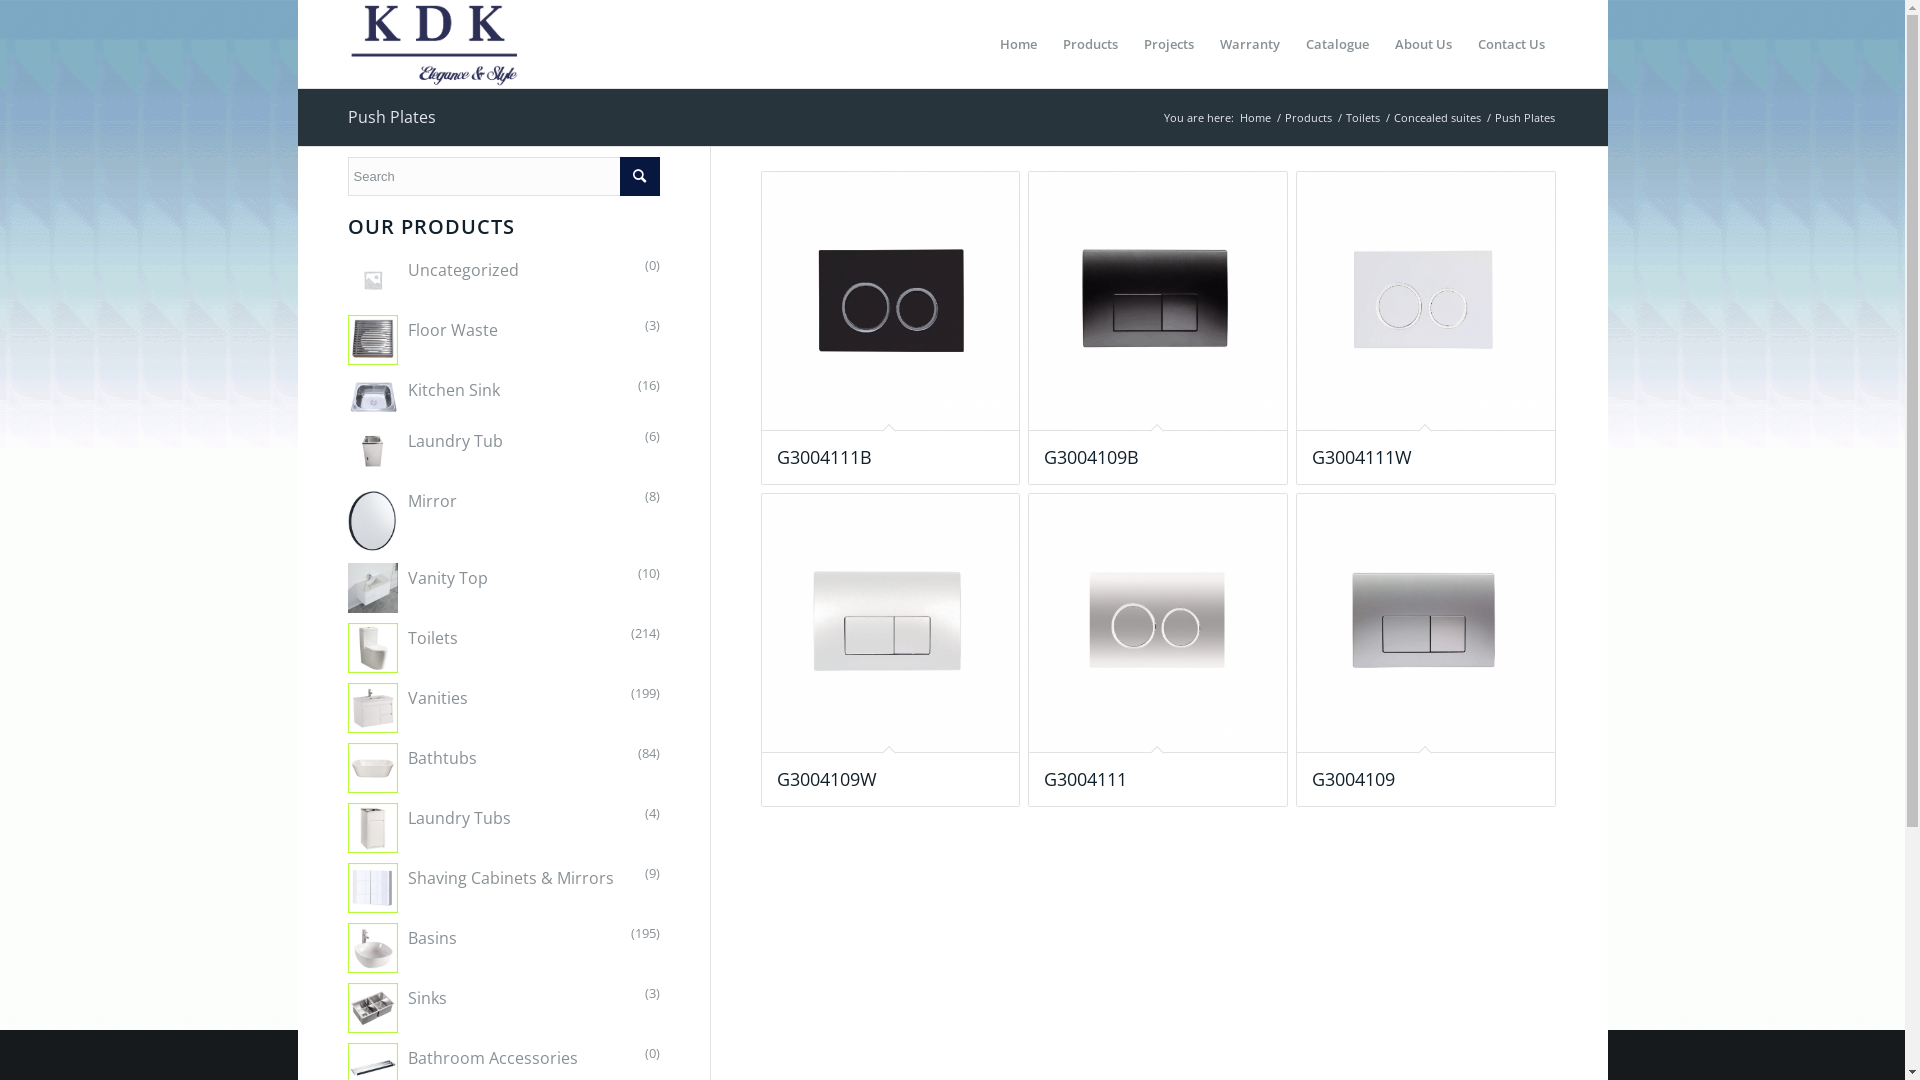 The width and height of the screenshot is (1920, 1080). Describe the element at coordinates (434, 280) in the screenshot. I see `Uncategorized` at that location.